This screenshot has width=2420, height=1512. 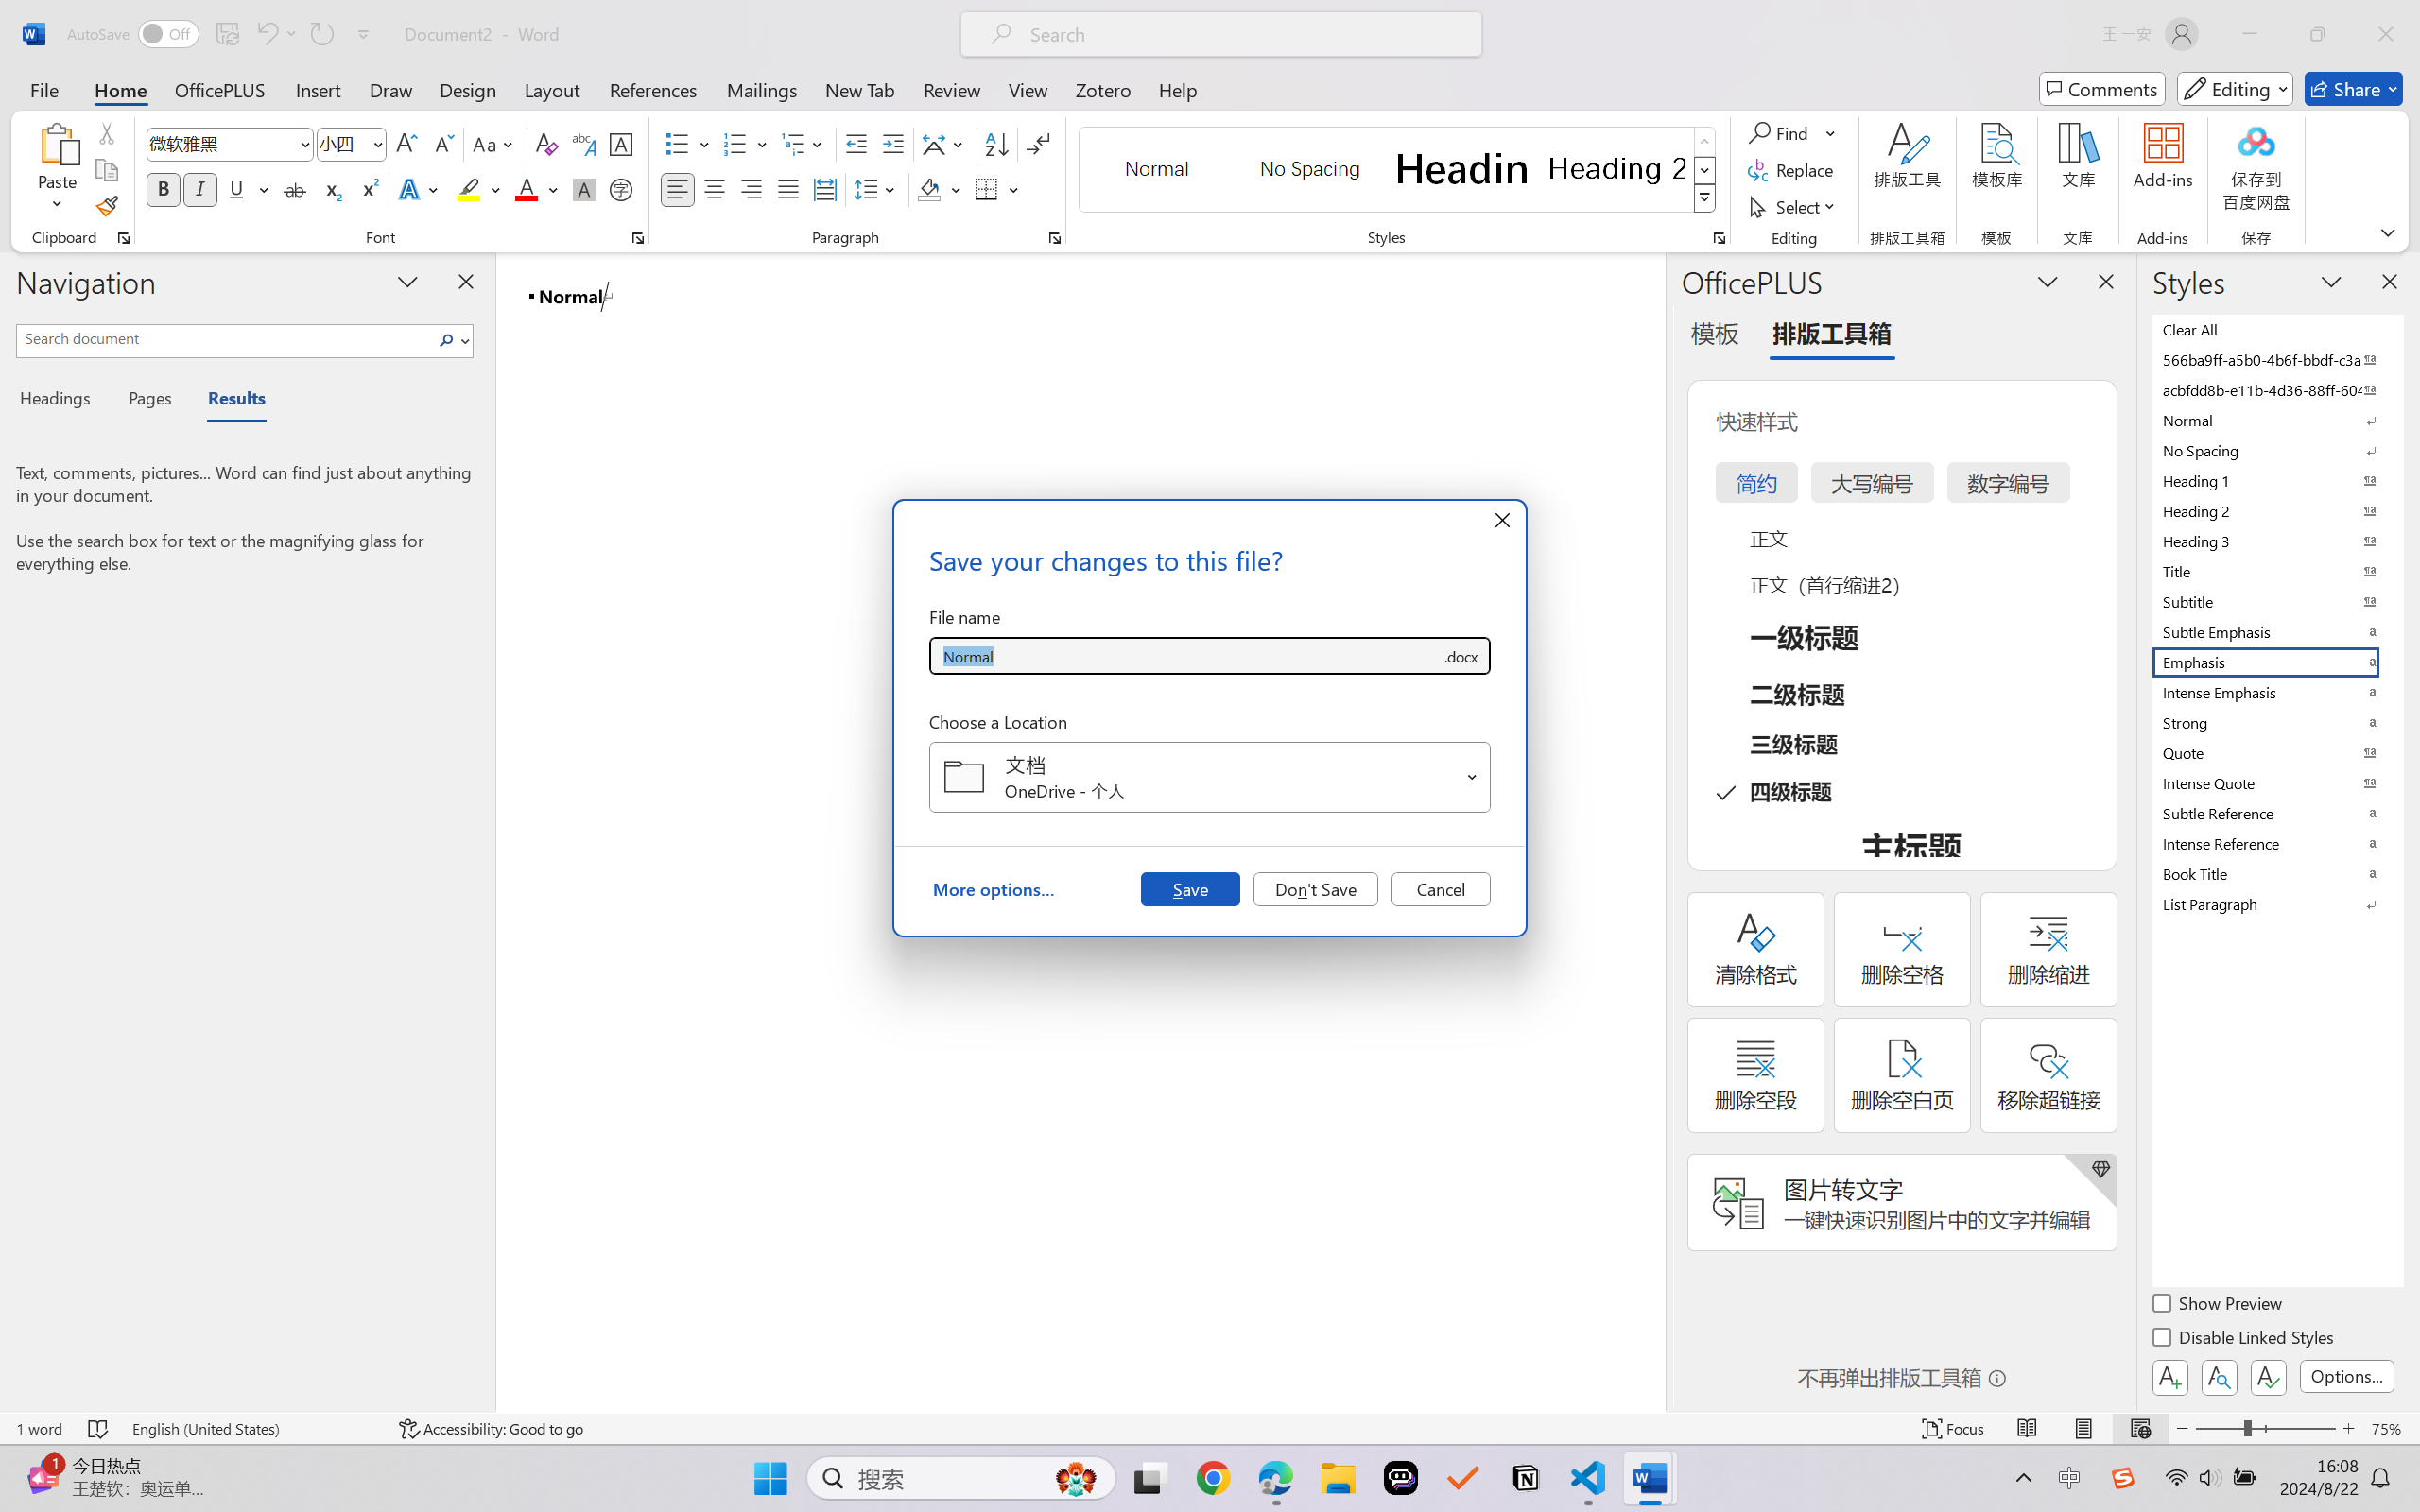 What do you see at coordinates (231, 144) in the screenshot?
I see `Font` at bounding box center [231, 144].